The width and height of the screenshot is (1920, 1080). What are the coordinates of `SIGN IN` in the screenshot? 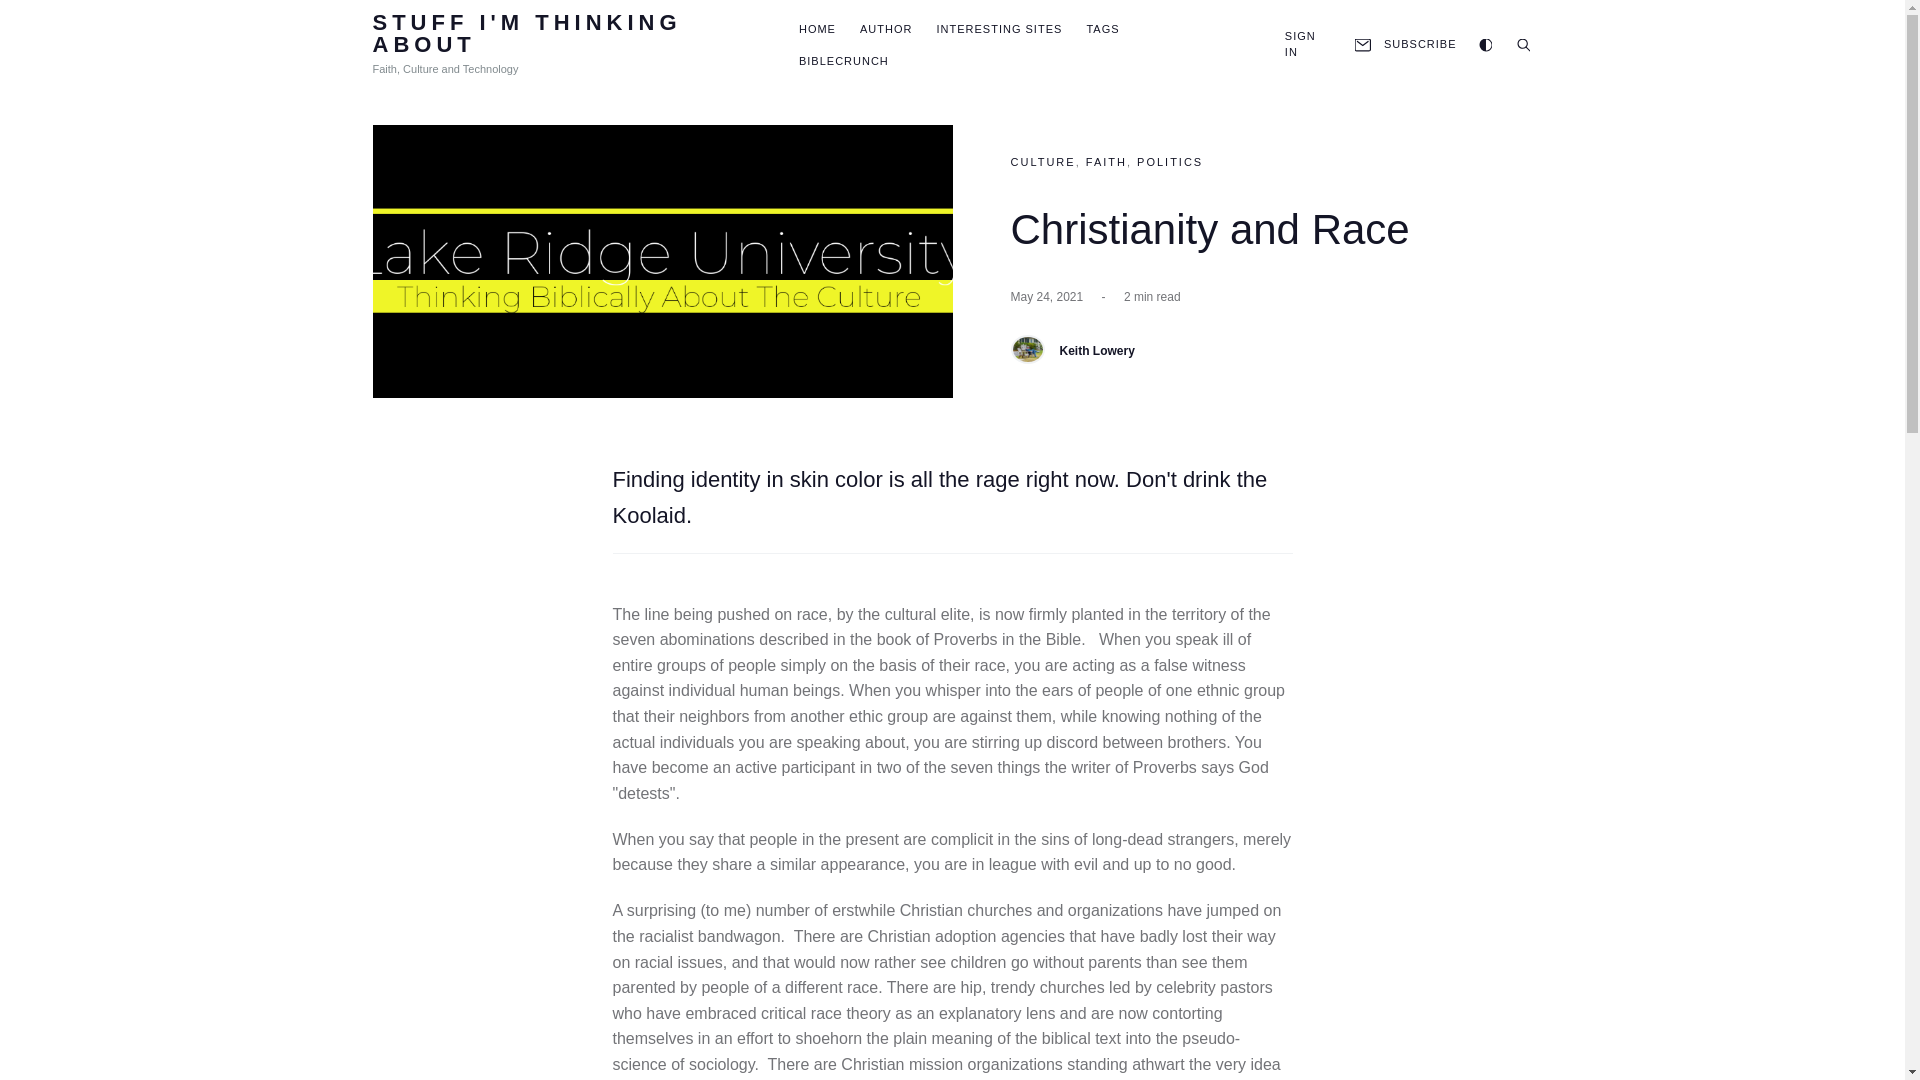 It's located at (1300, 44).